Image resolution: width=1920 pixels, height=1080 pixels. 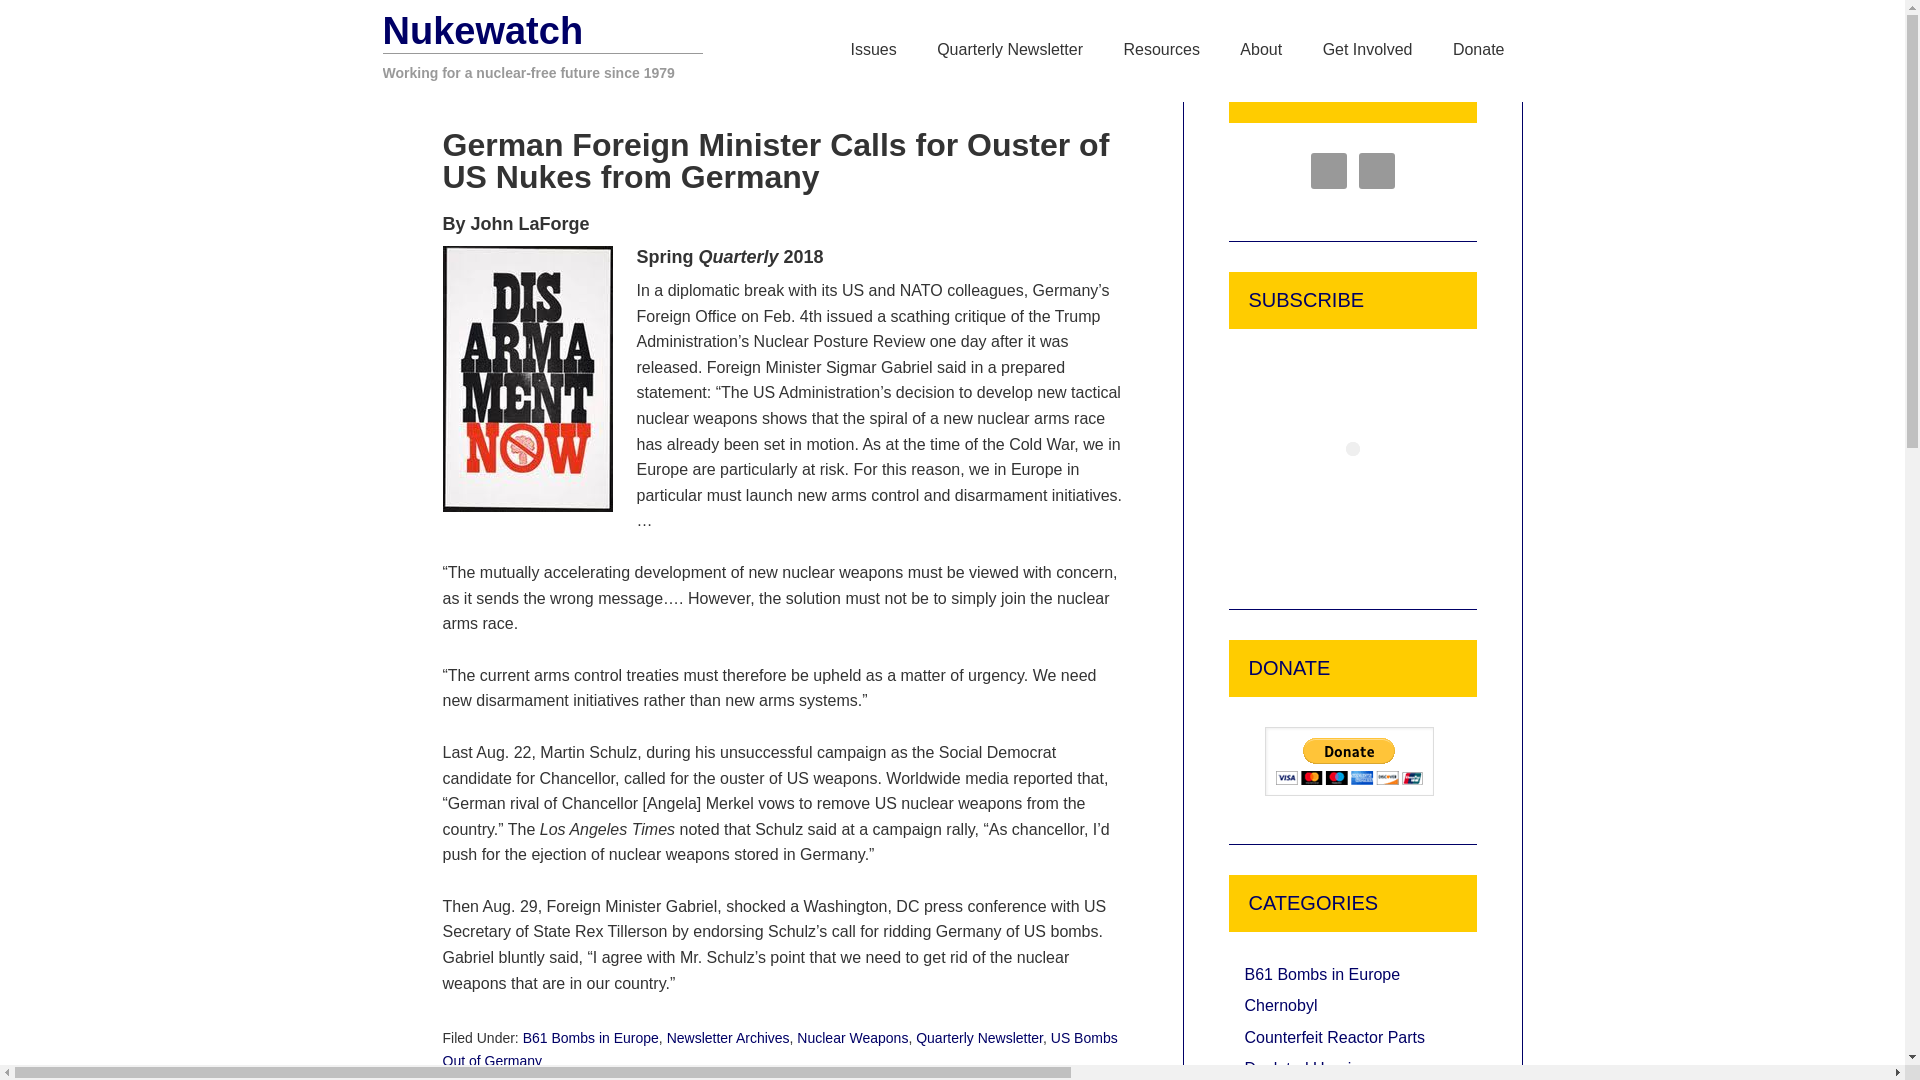 I want to click on B61 Bombs in Europe, so click(x=590, y=1038).